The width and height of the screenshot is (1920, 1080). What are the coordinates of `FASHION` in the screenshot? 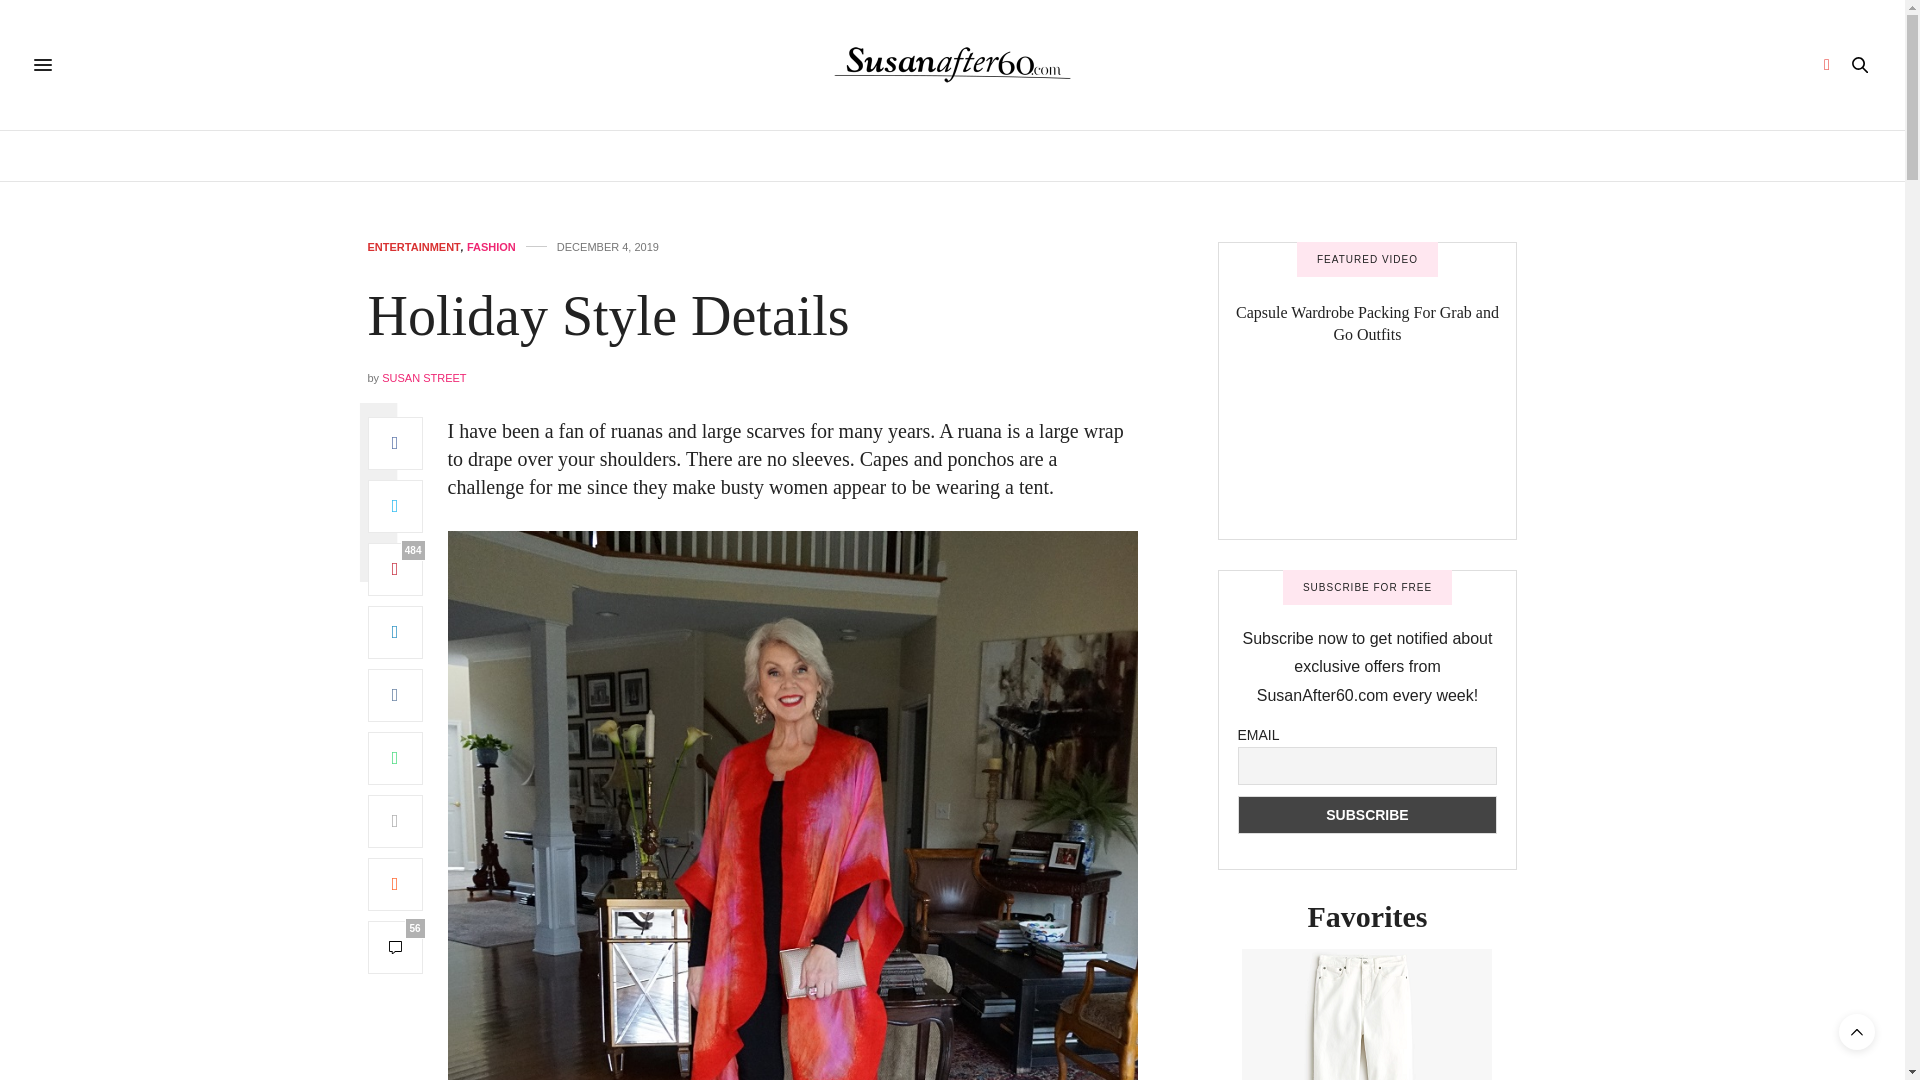 It's located at (491, 246).